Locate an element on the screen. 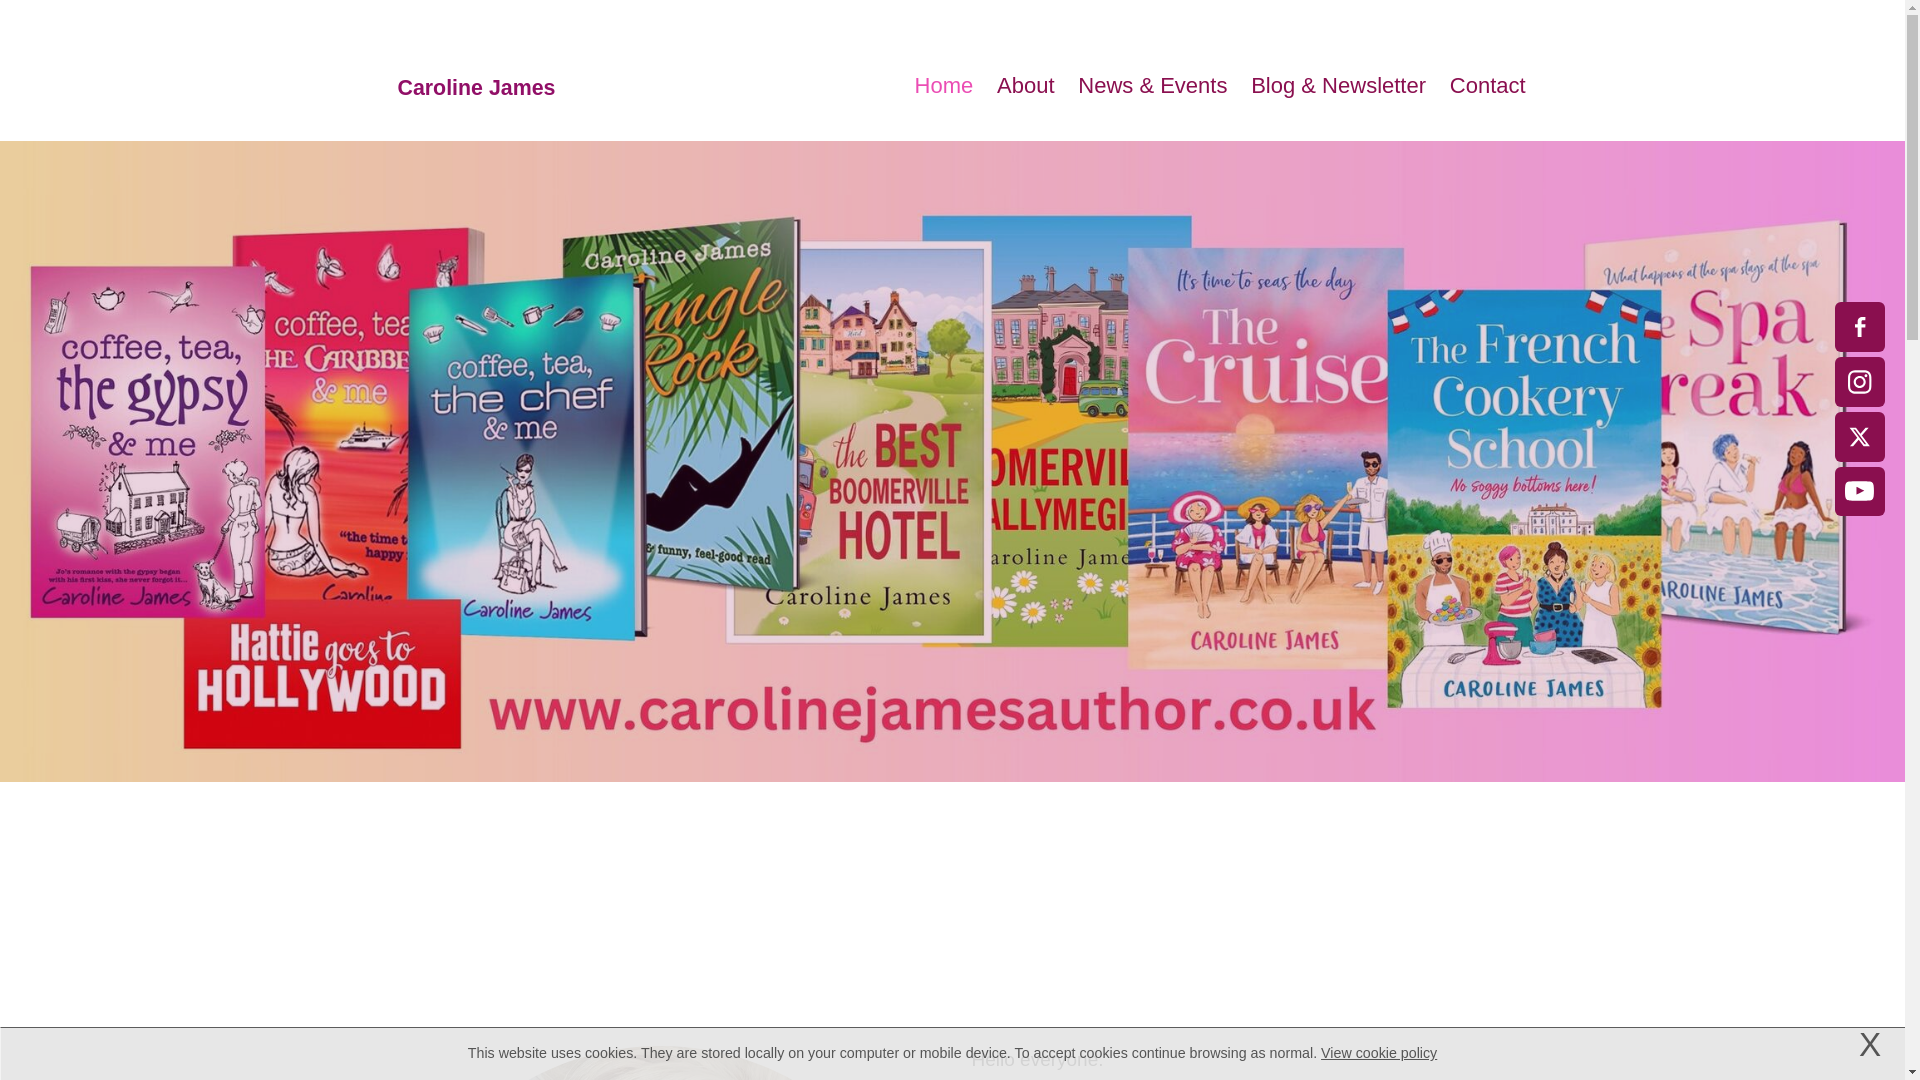  Contact is located at coordinates (1488, 86).